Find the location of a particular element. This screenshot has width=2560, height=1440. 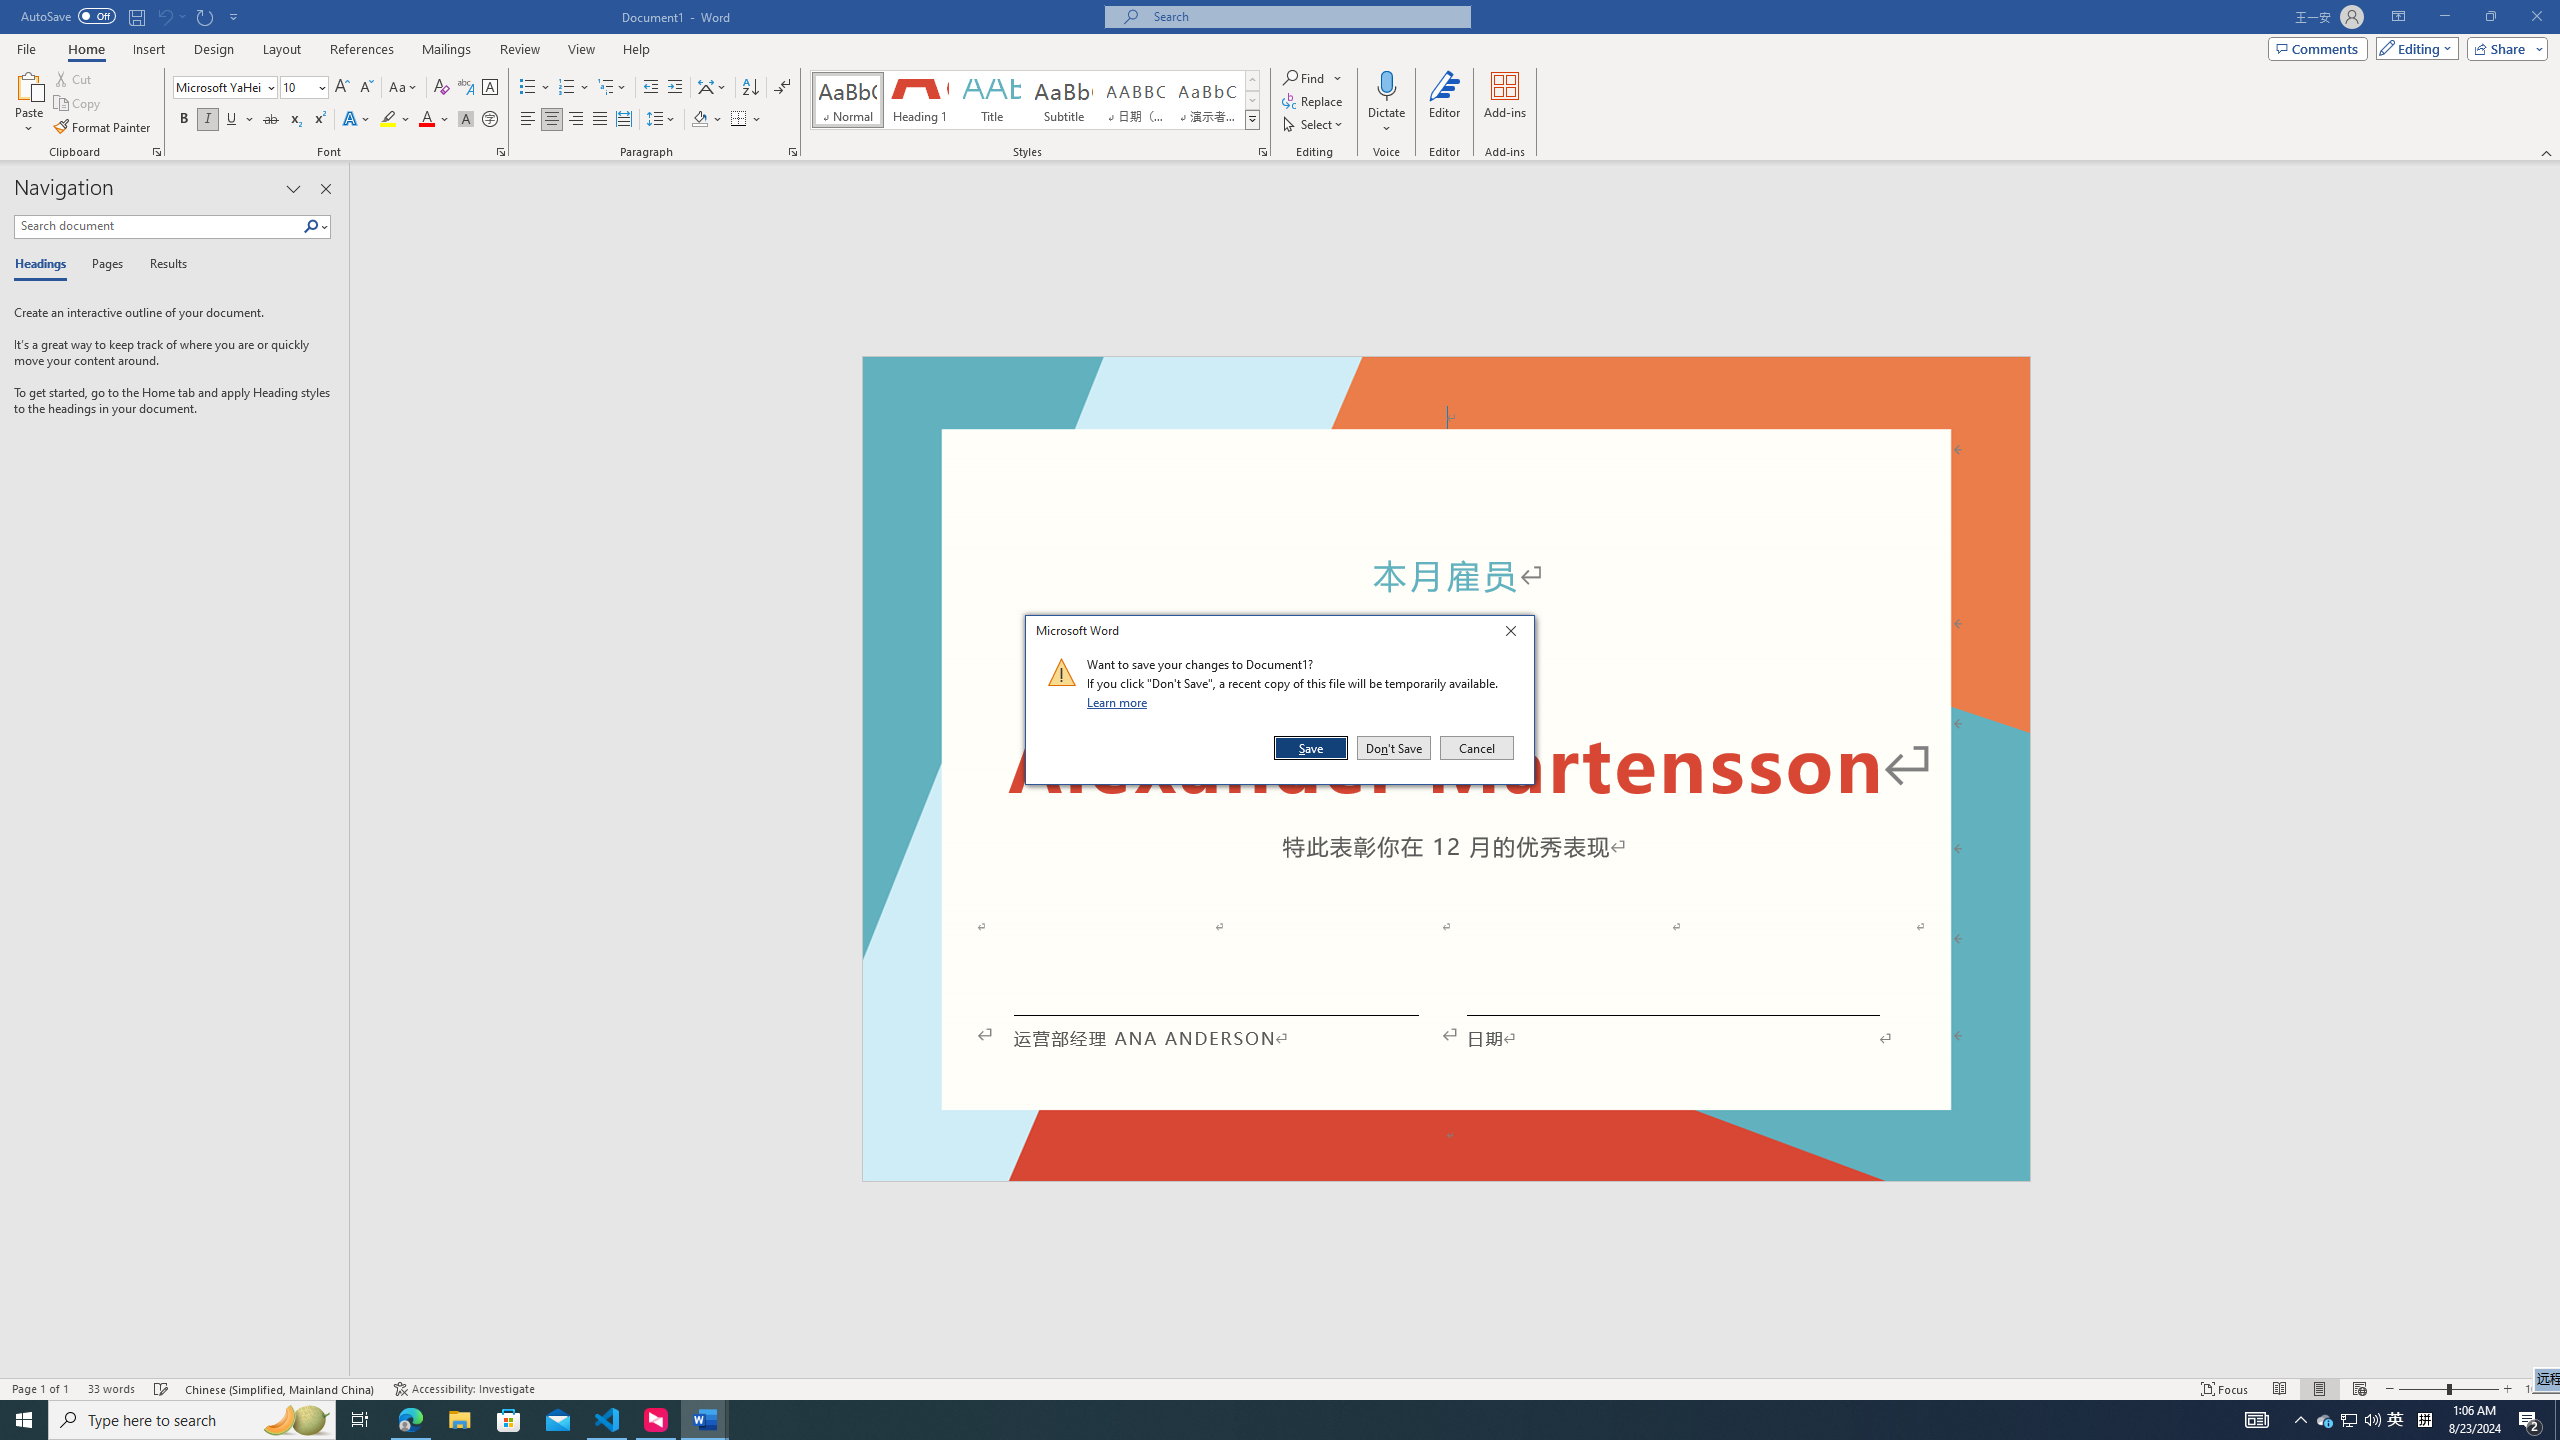

Microsoft Store is located at coordinates (509, 1420).